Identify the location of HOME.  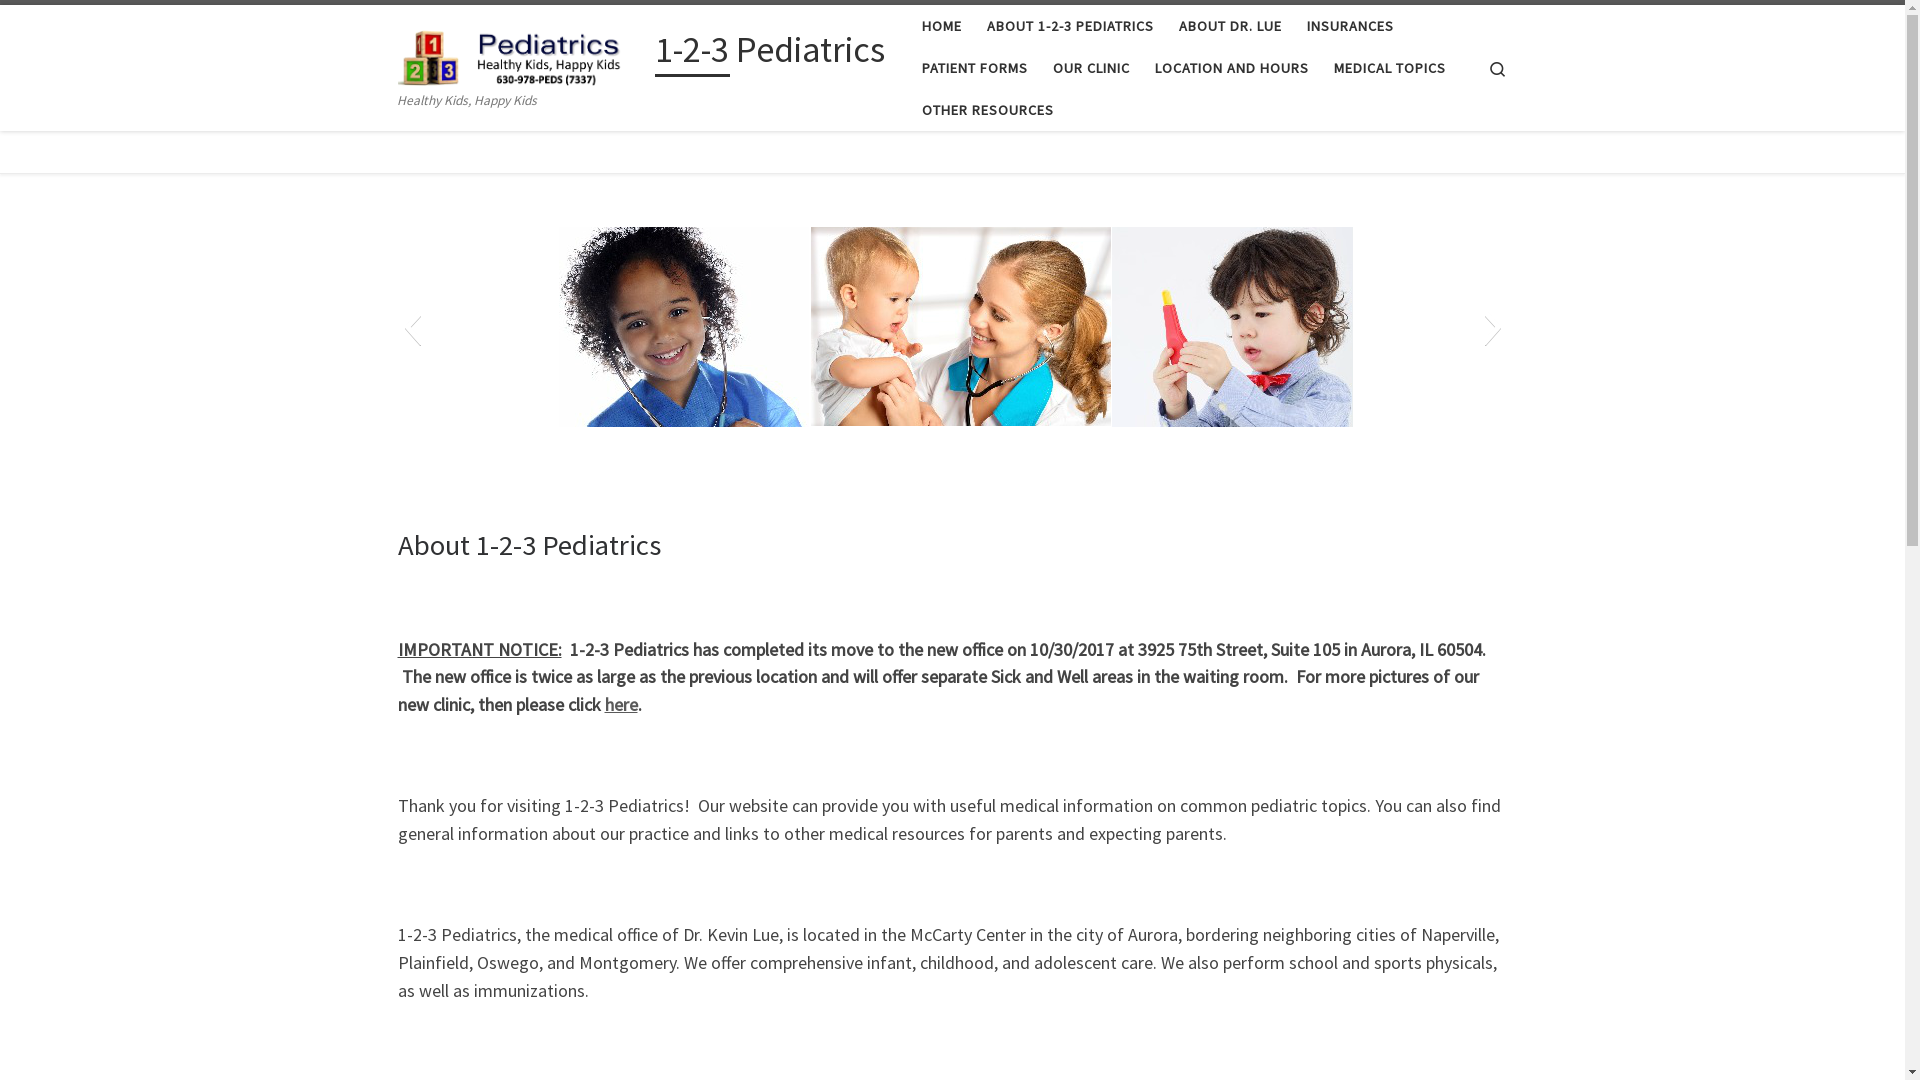
(942, 26).